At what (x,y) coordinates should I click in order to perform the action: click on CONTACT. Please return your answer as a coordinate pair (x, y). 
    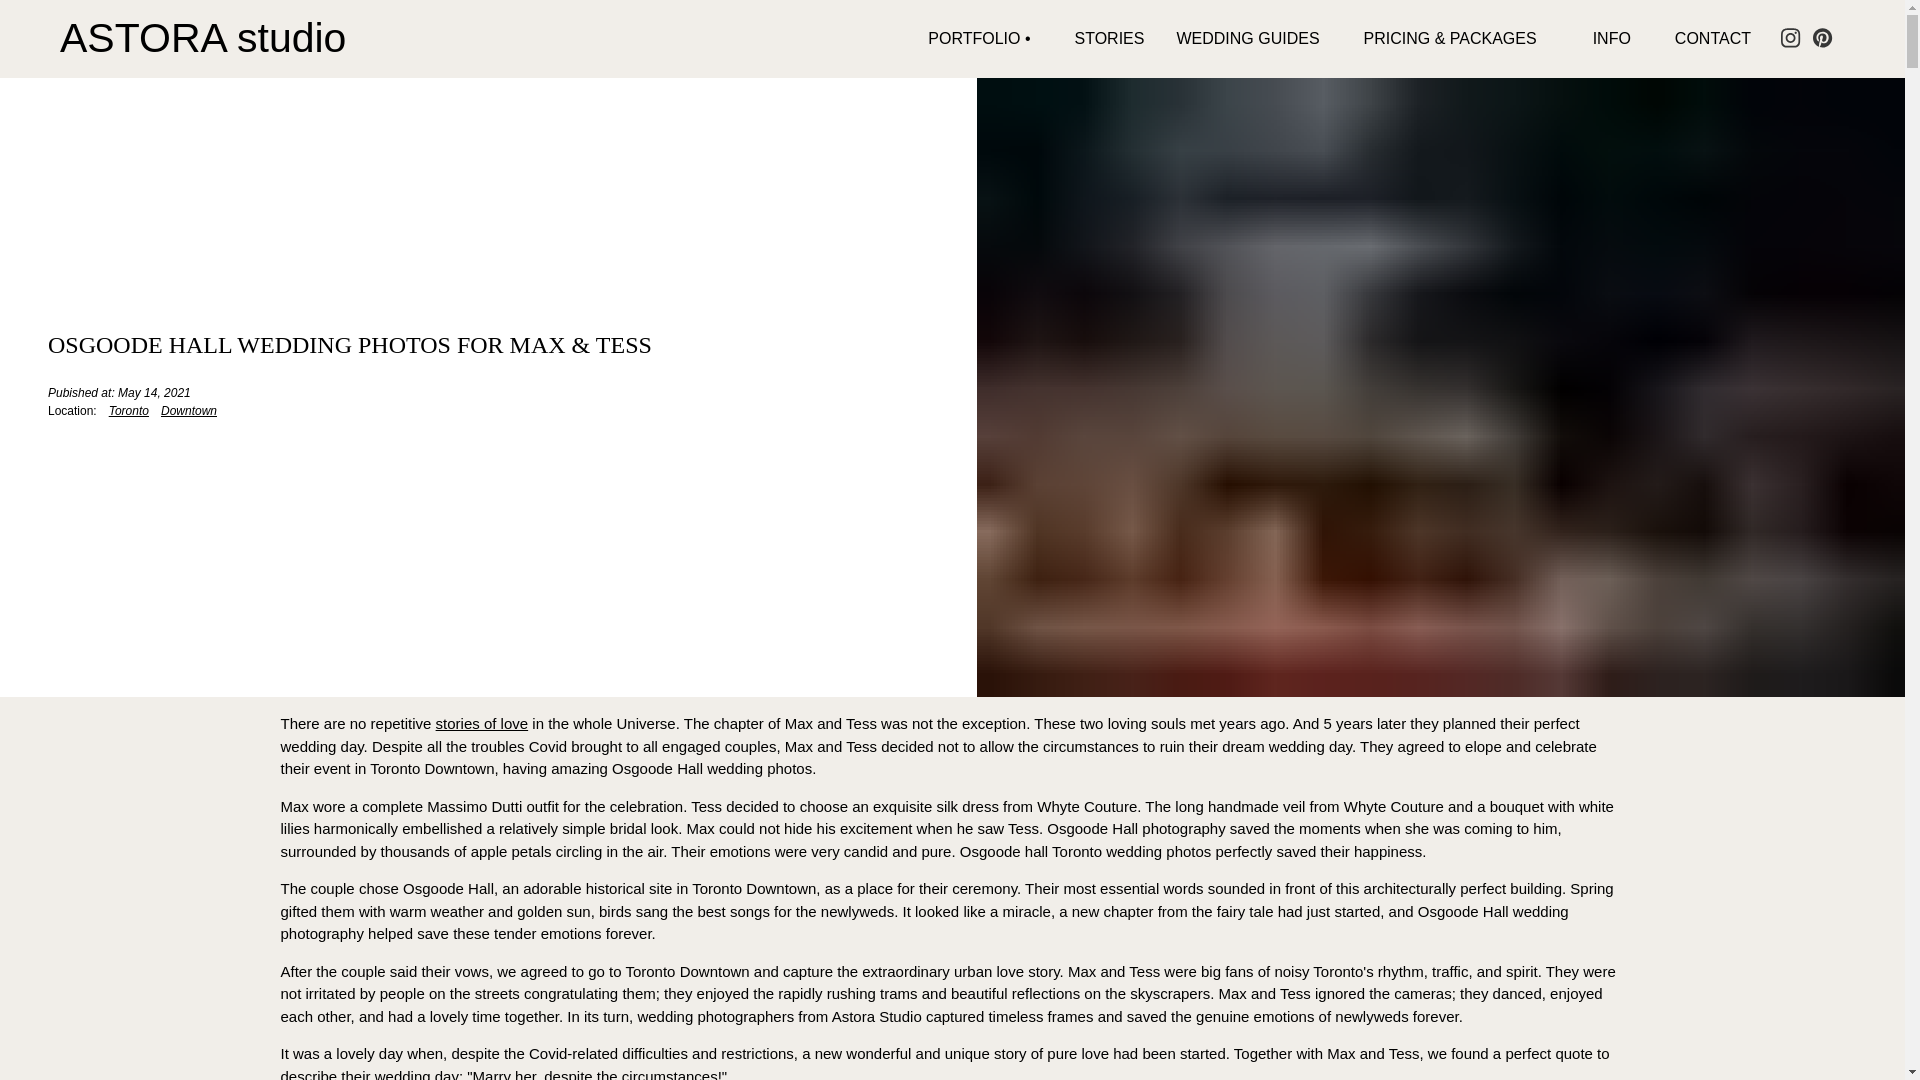
    Looking at the image, I should click on (1712, 38).